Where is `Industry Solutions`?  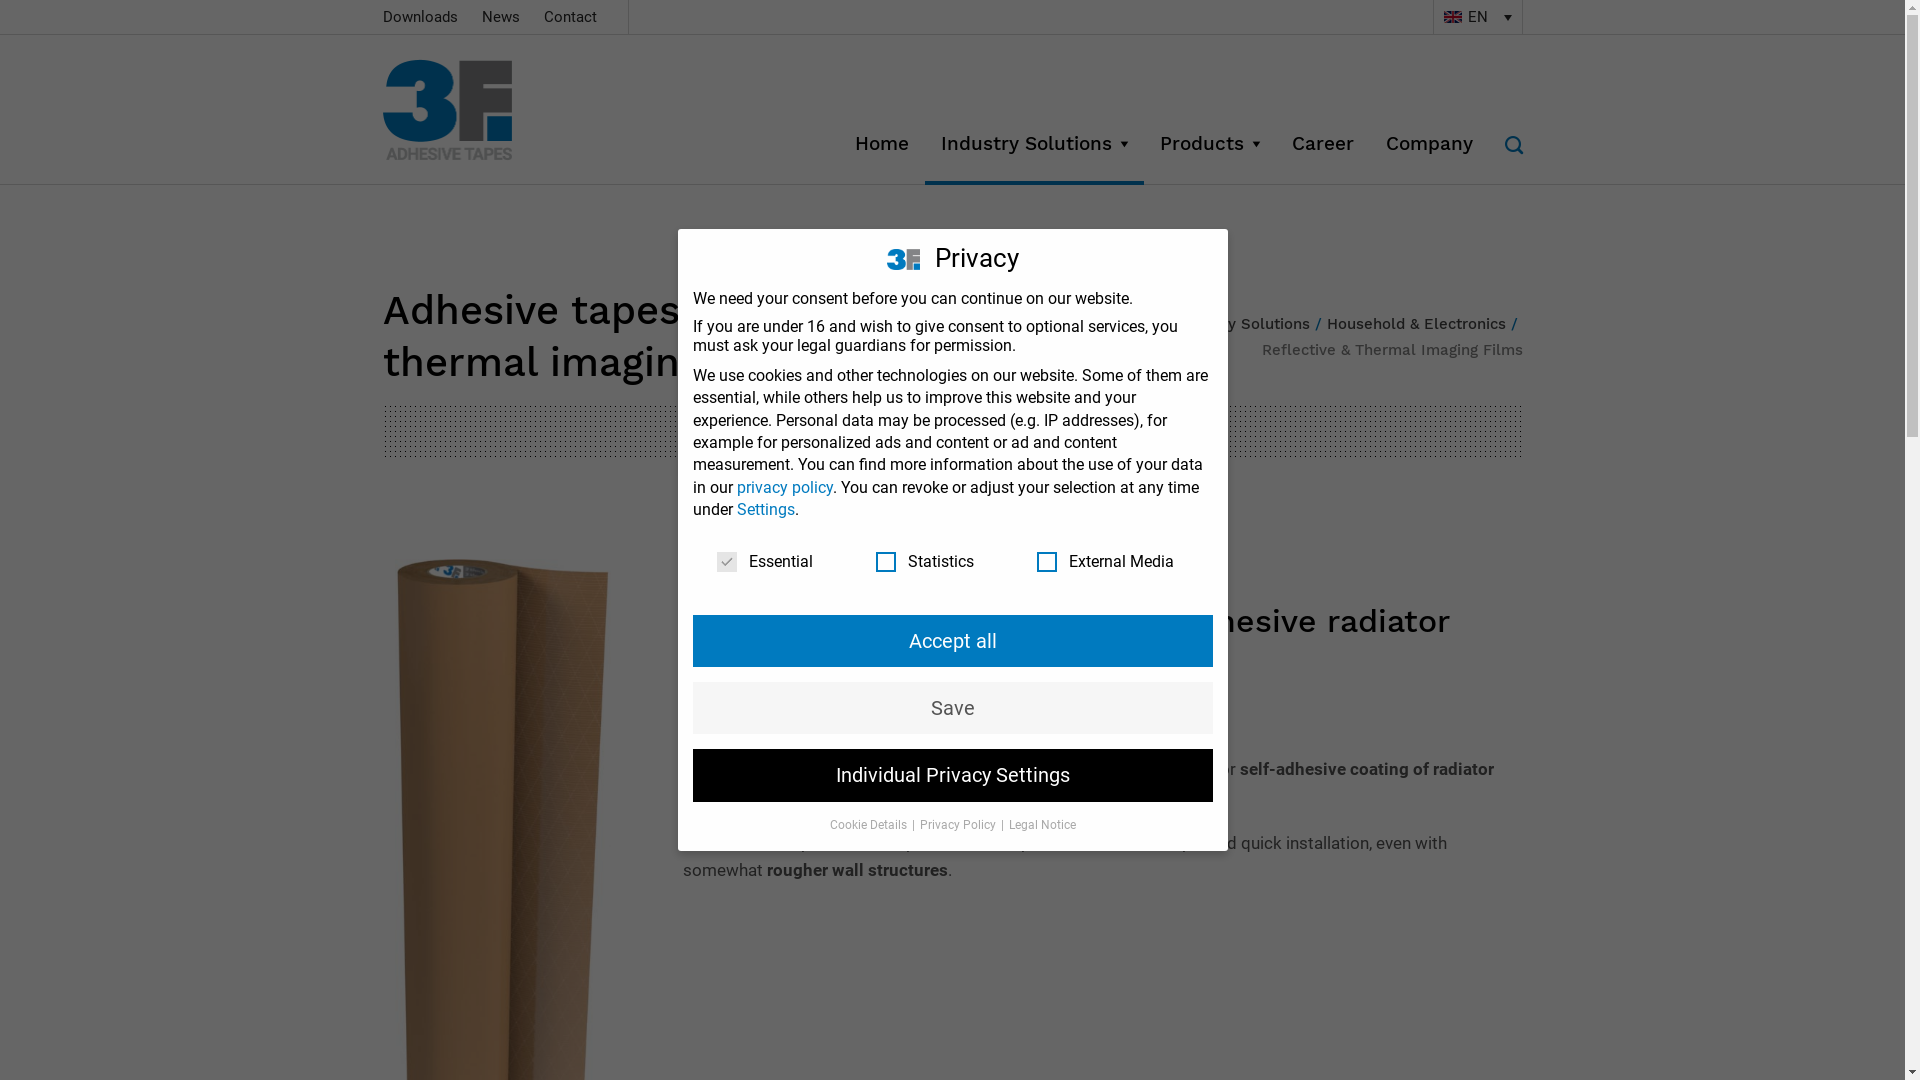 Industry Solutions is located at coordinates (1243, 324).